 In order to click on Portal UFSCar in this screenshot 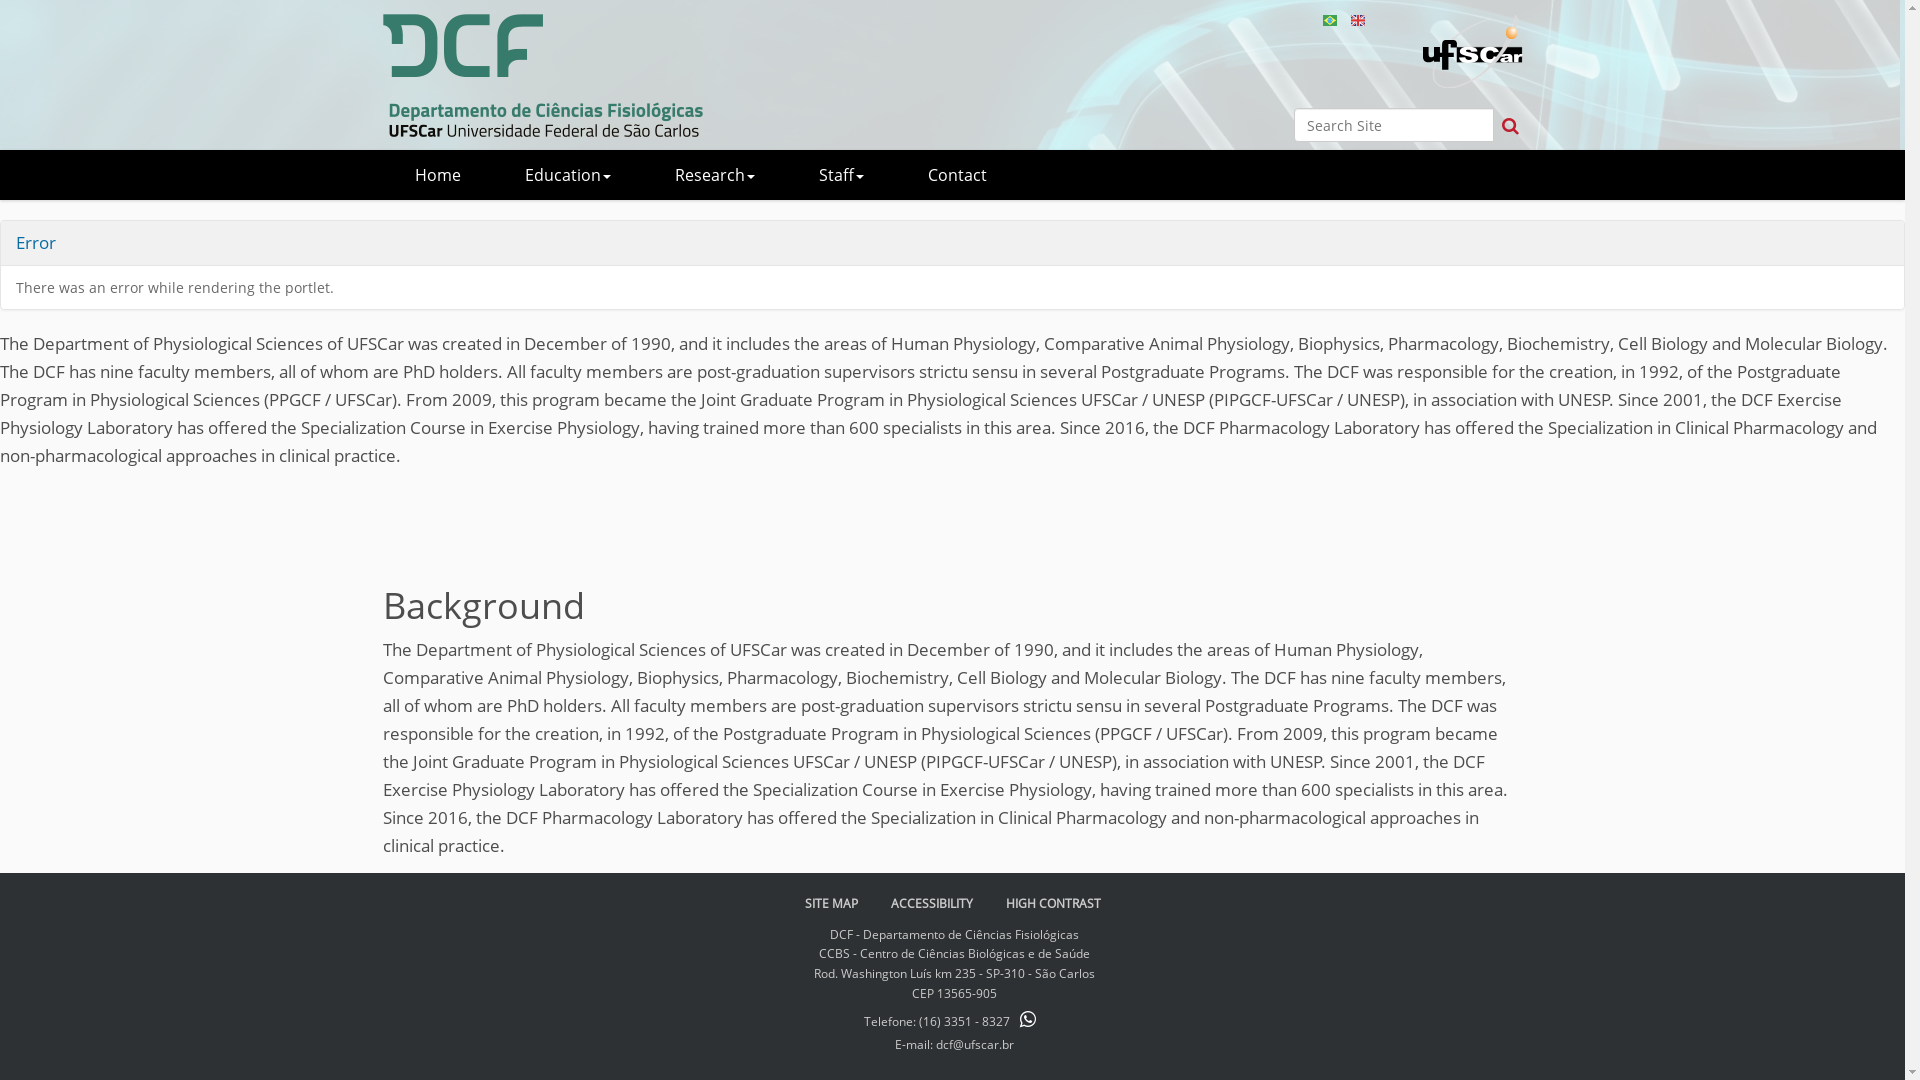, I will do `click(1472, 52)`.